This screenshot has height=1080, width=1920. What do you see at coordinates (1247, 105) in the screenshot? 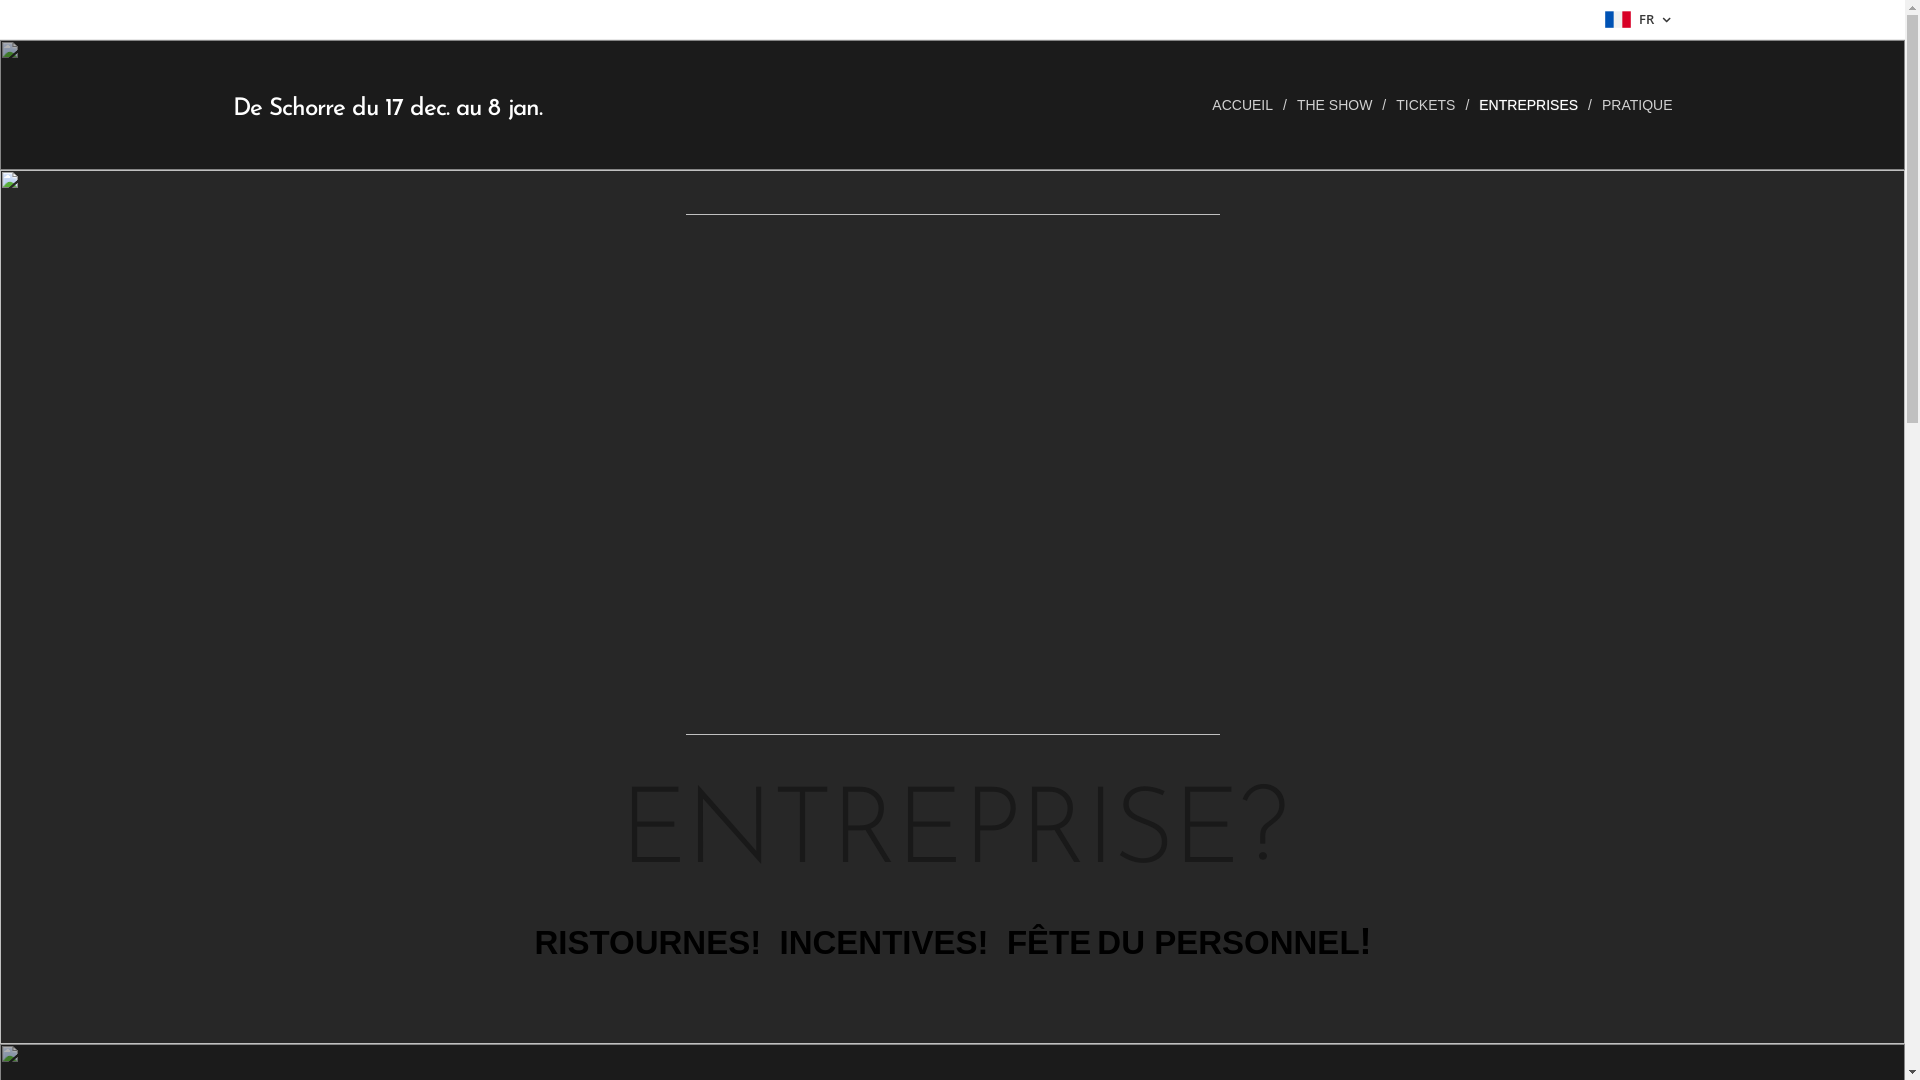
I see `ACCUEIL` at bounding box center [1247, 105].